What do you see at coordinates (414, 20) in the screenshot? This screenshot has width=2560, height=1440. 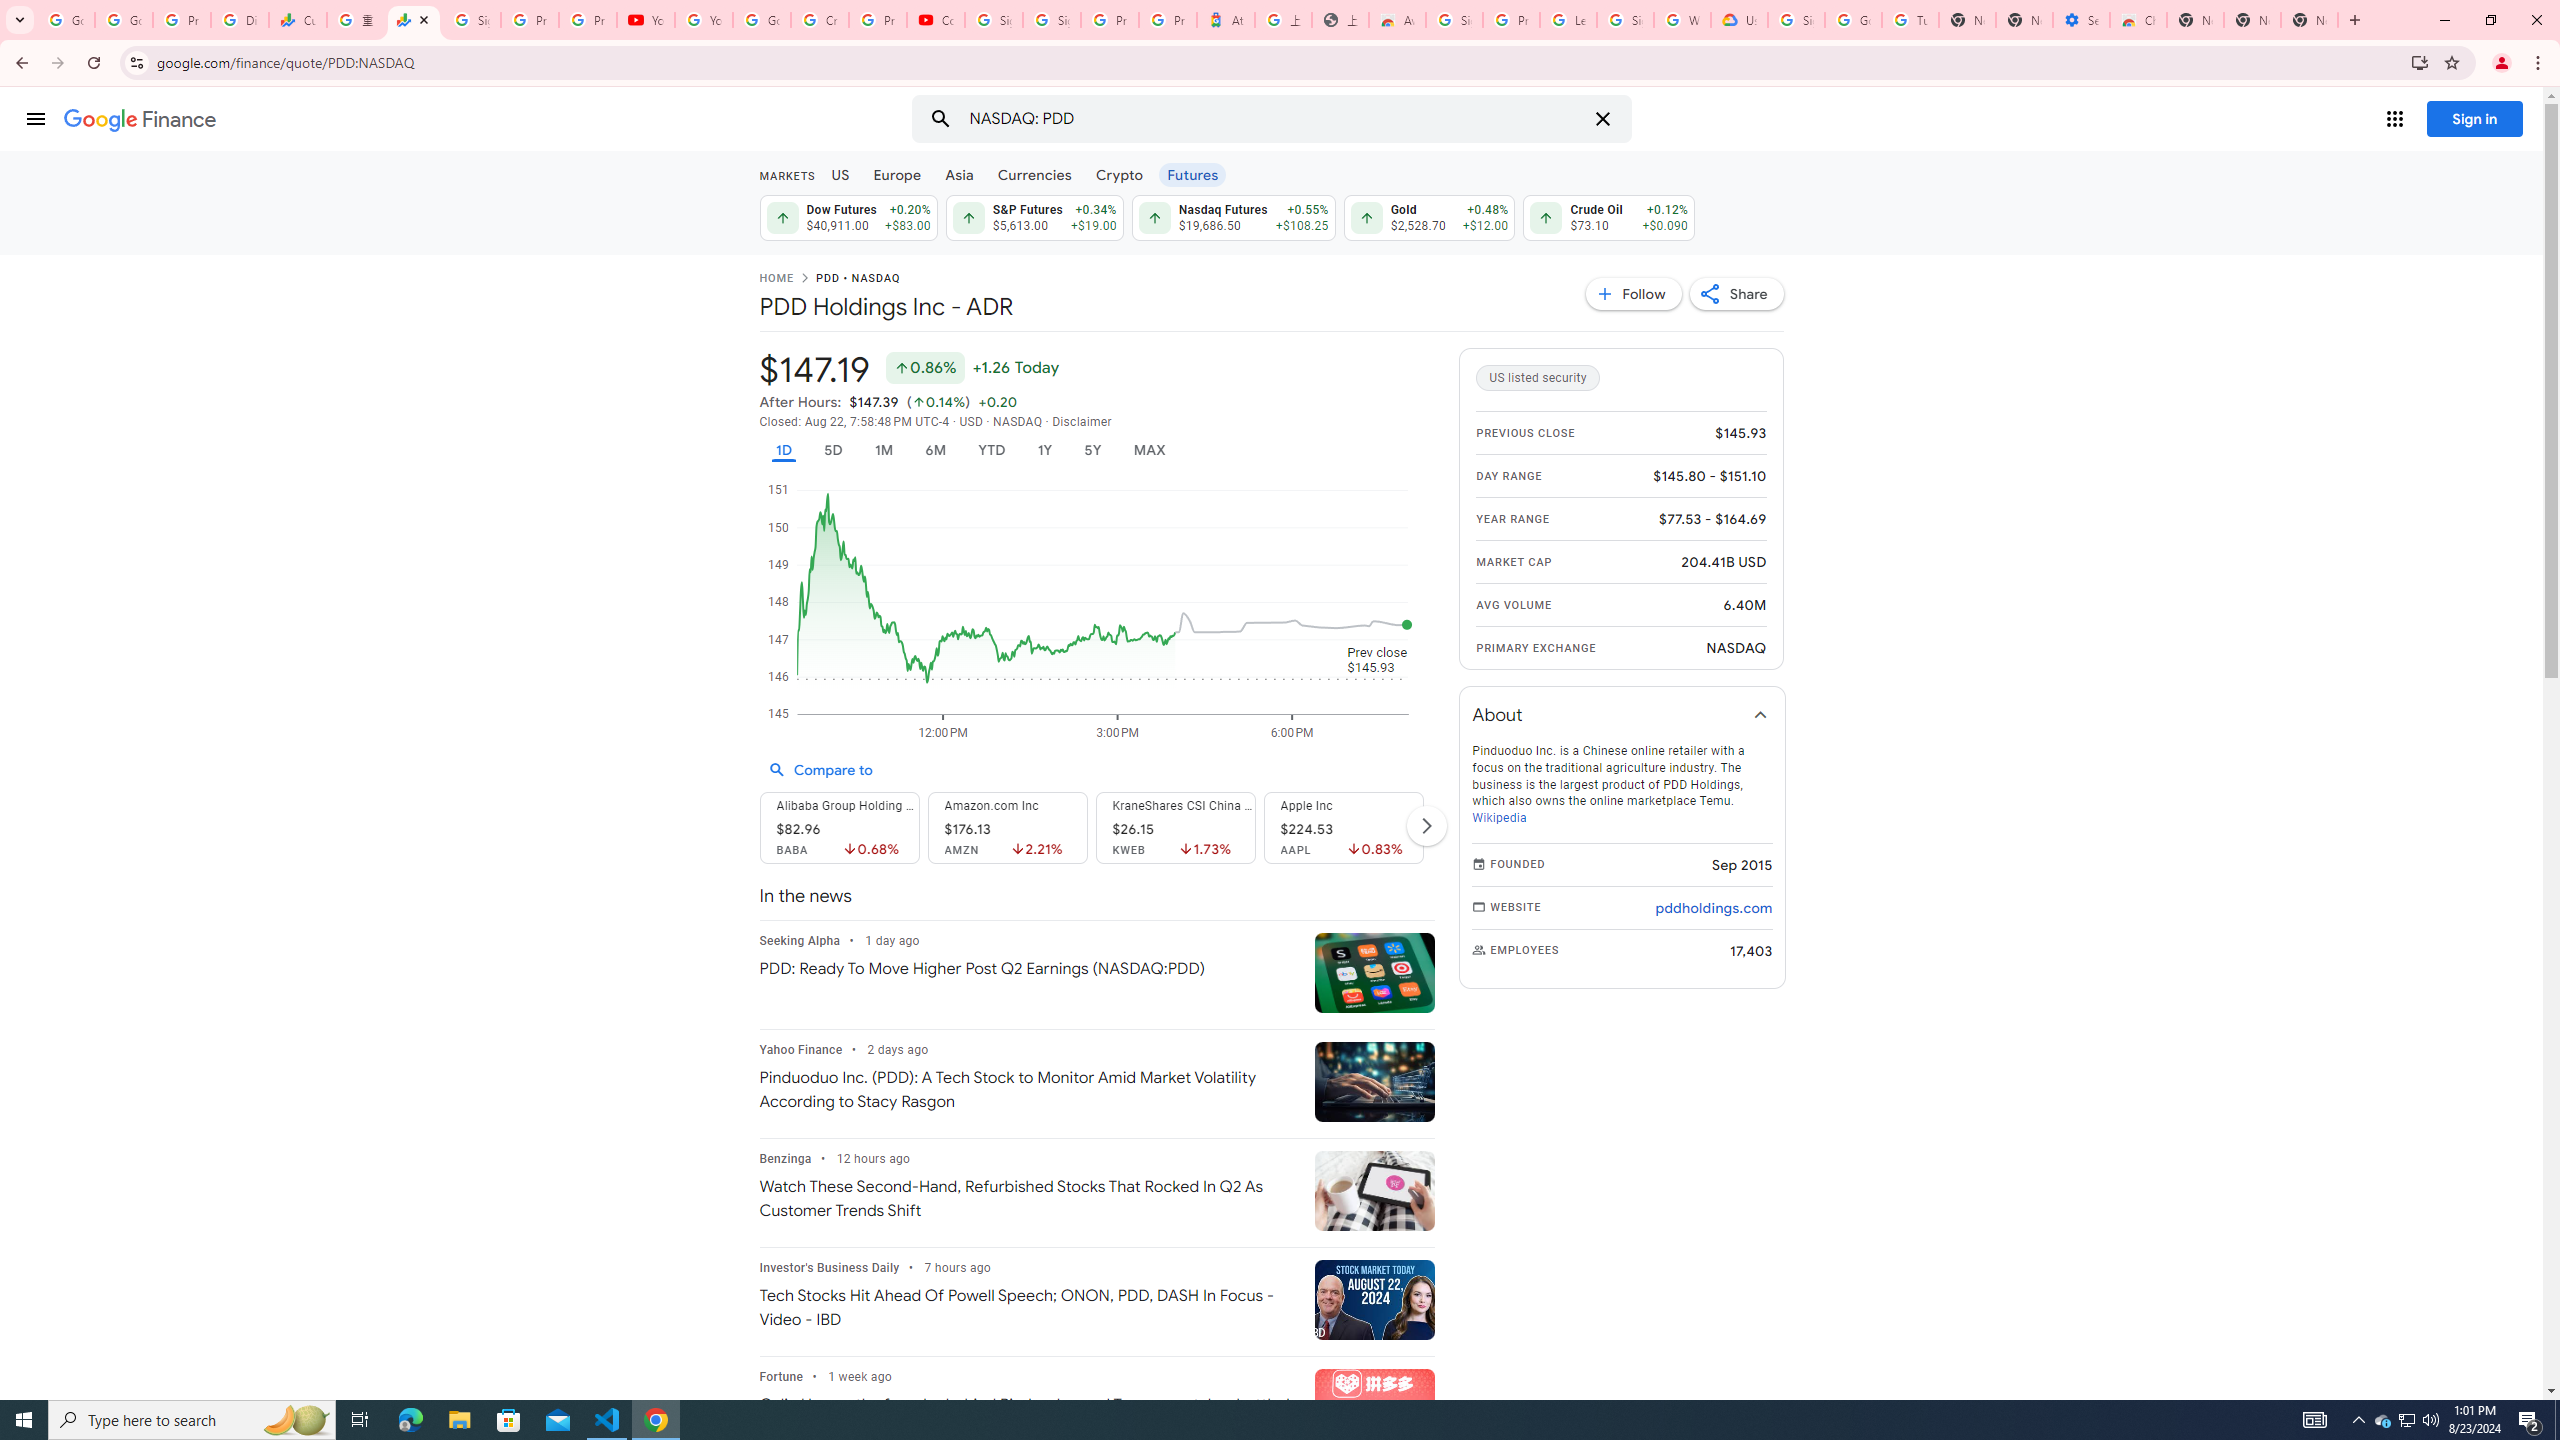 I see `PDD Holdings Inc - ADR (PDD) Price & News - Google Finance` at bounding box center [414, 20].